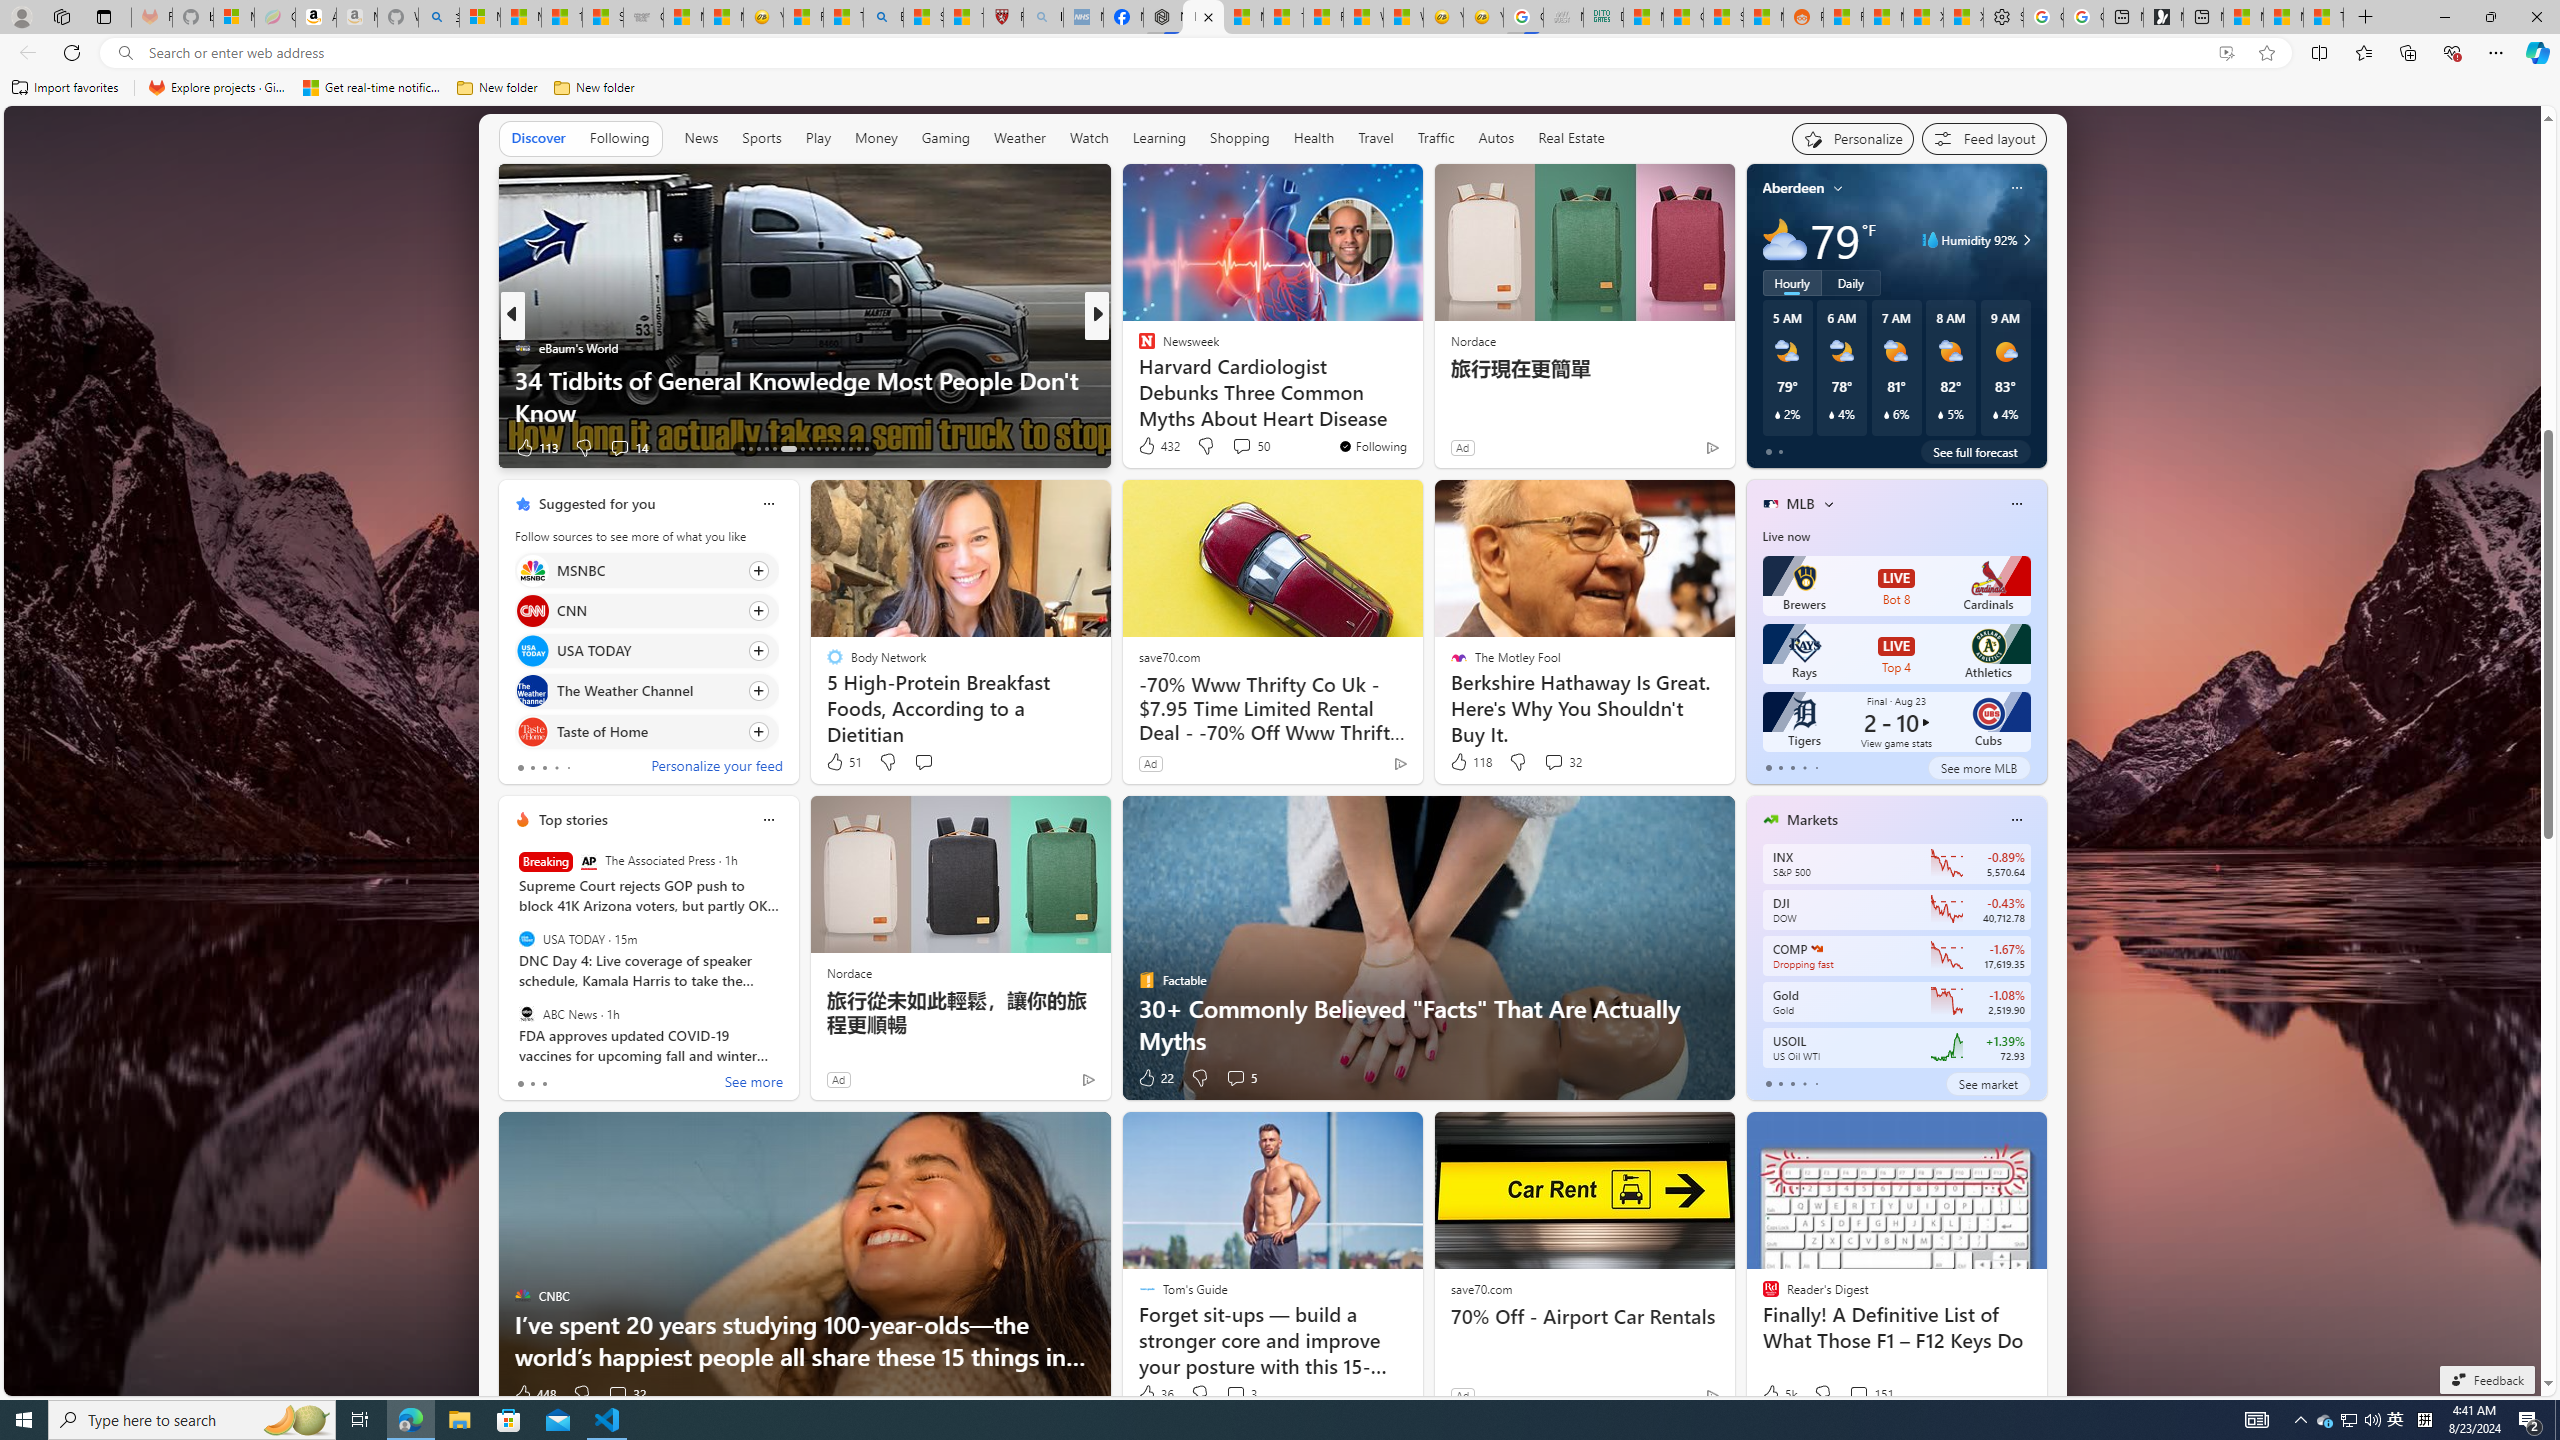  What do you see at coordinates (1152, 448) in the screenshot?
I see `182 Like` at bounding box center [1152, 448].